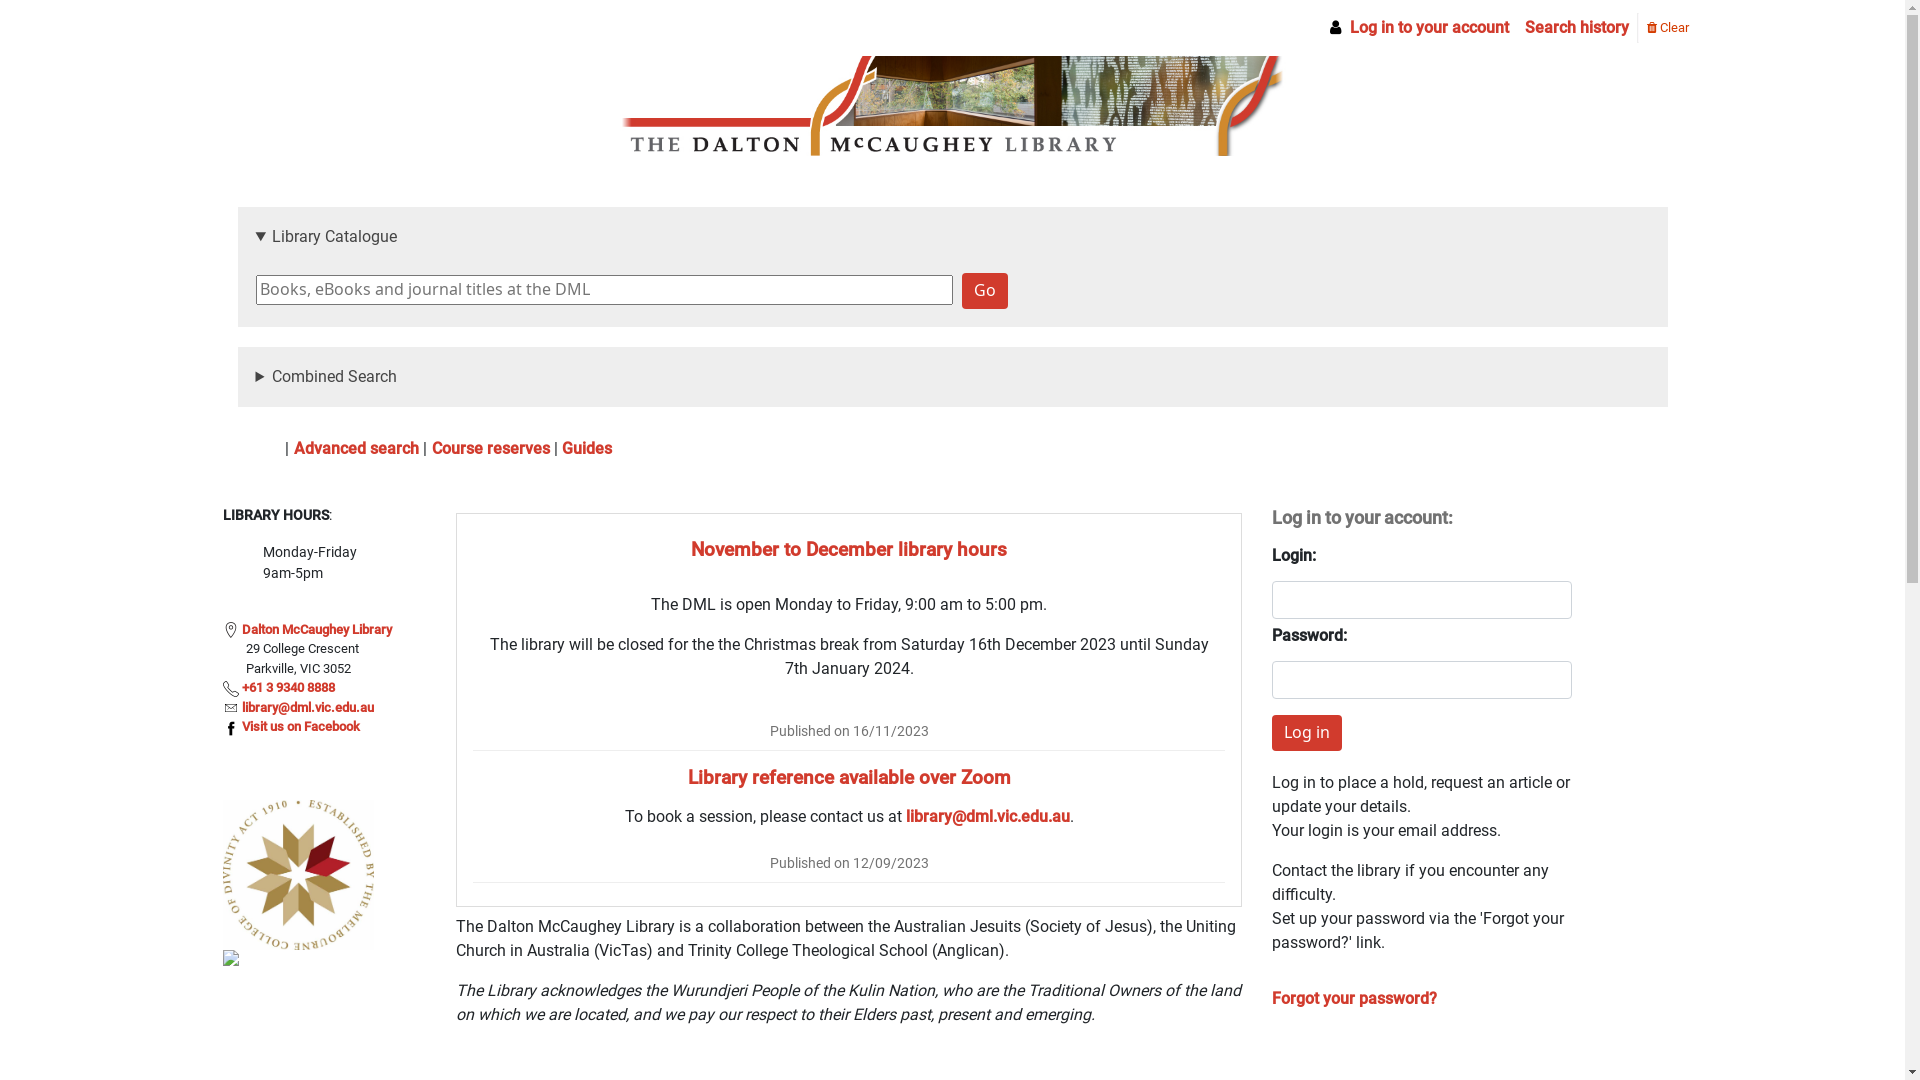 The height and width of the screenshot is (1080, 1920). What do you see at coordinates (1576, 28) in the screenshot?
I see `Search history` at bounding box center [1576, 28].